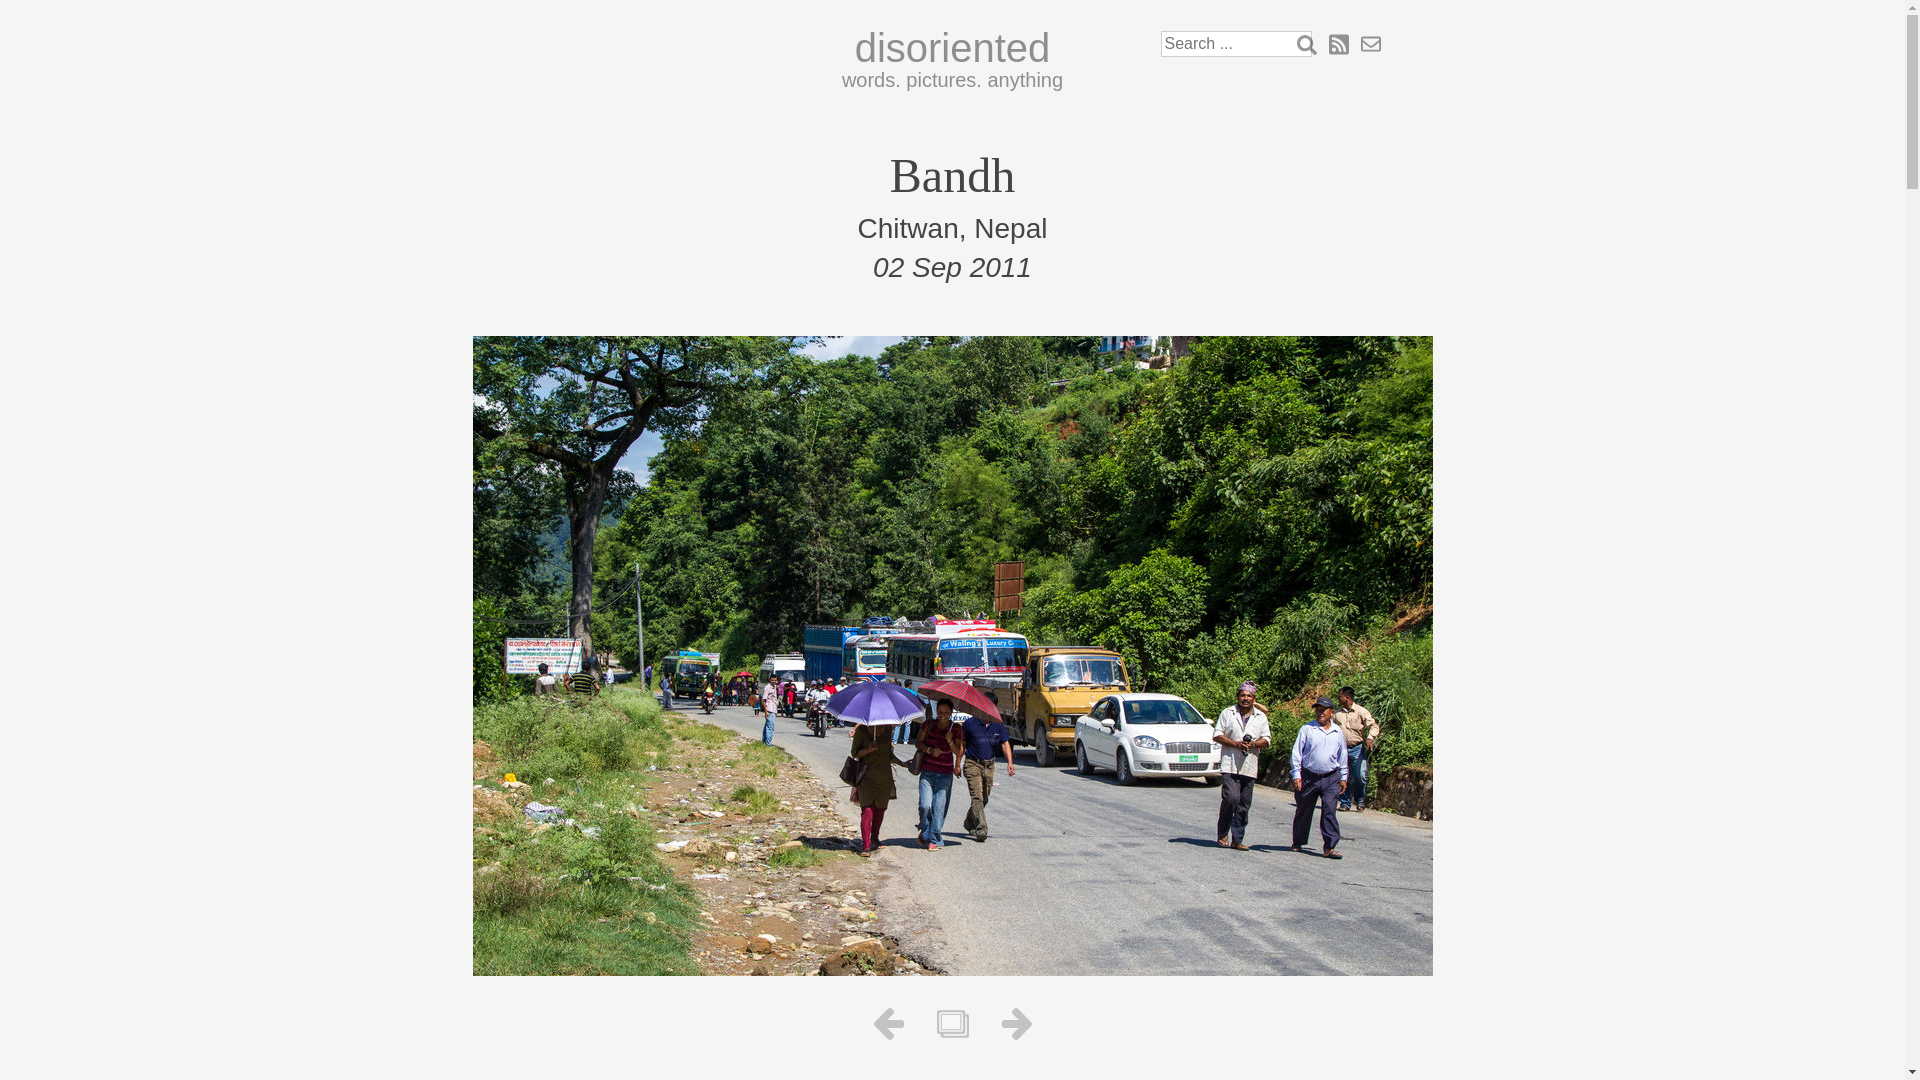 The image size is (1920, 1080). I want to click on disoriented, so click(952, 48).